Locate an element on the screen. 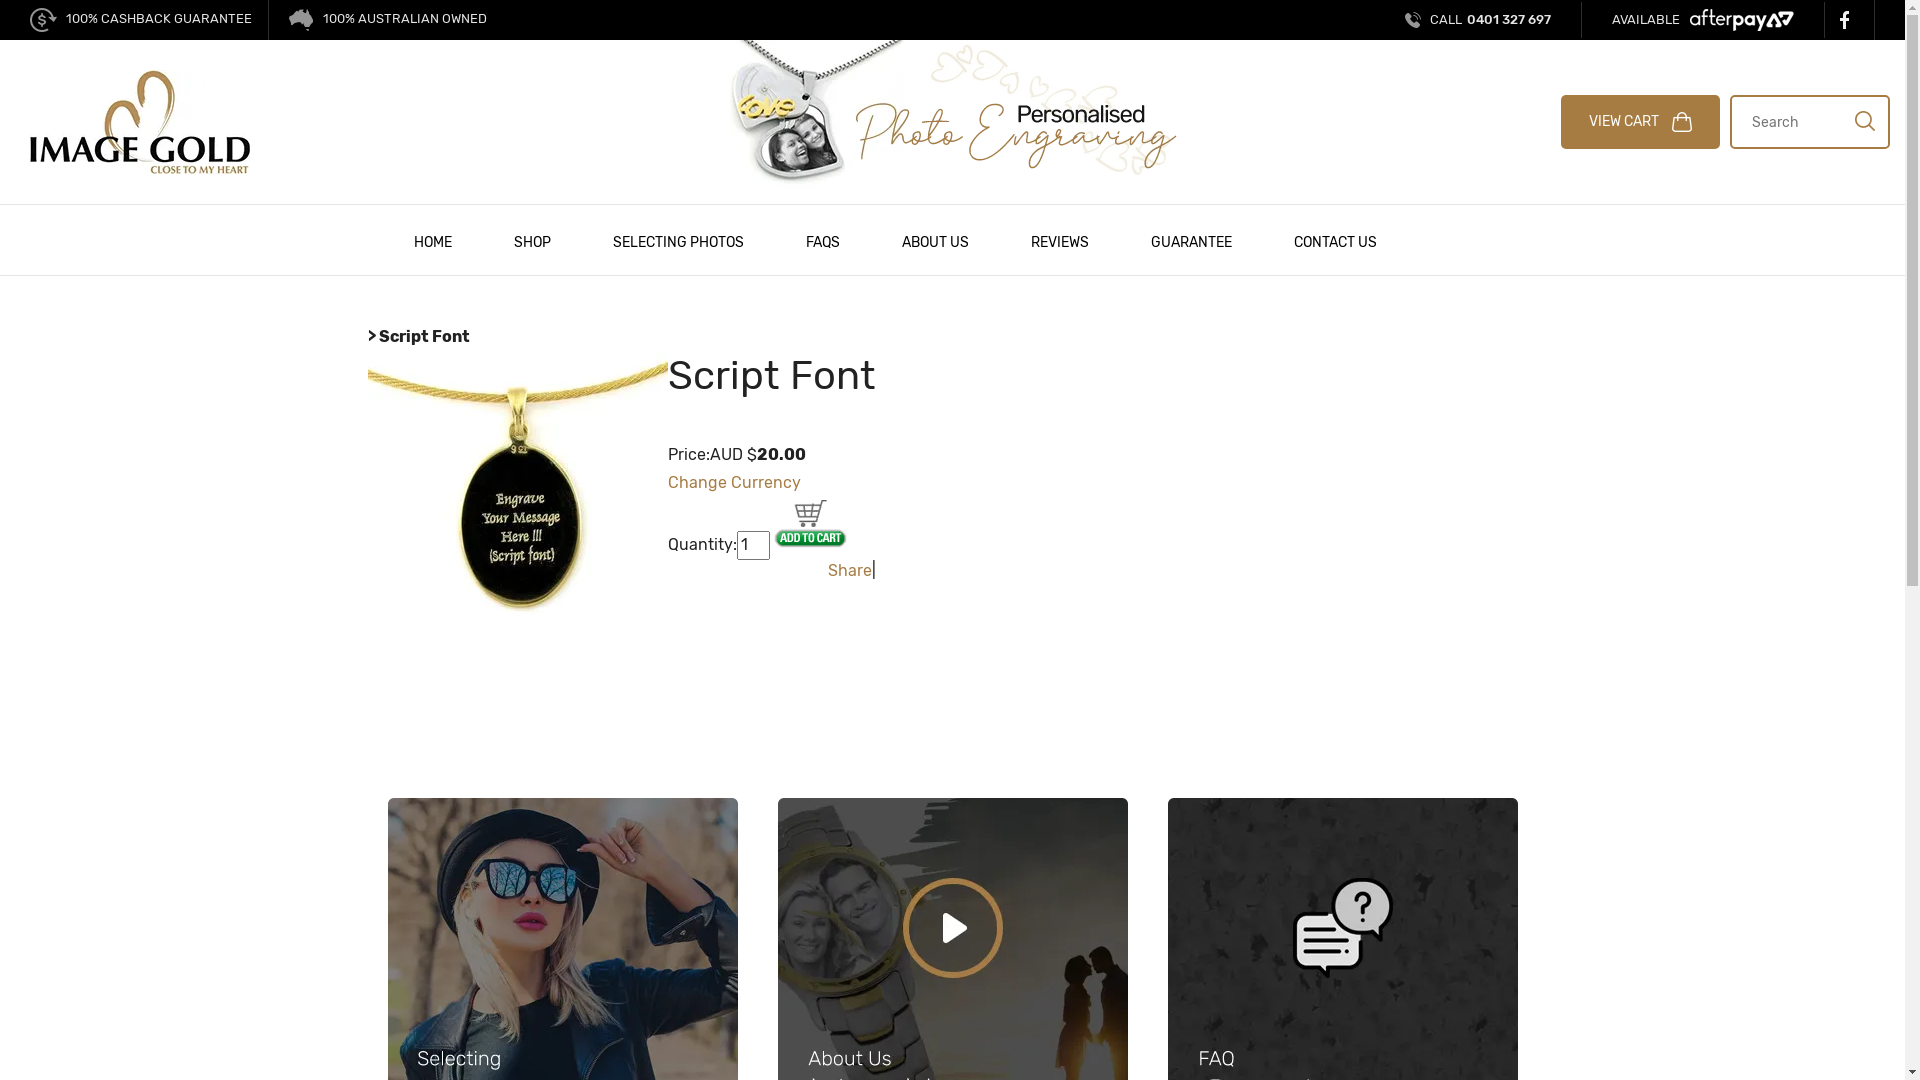  search is located at coordinates (1865, 120).